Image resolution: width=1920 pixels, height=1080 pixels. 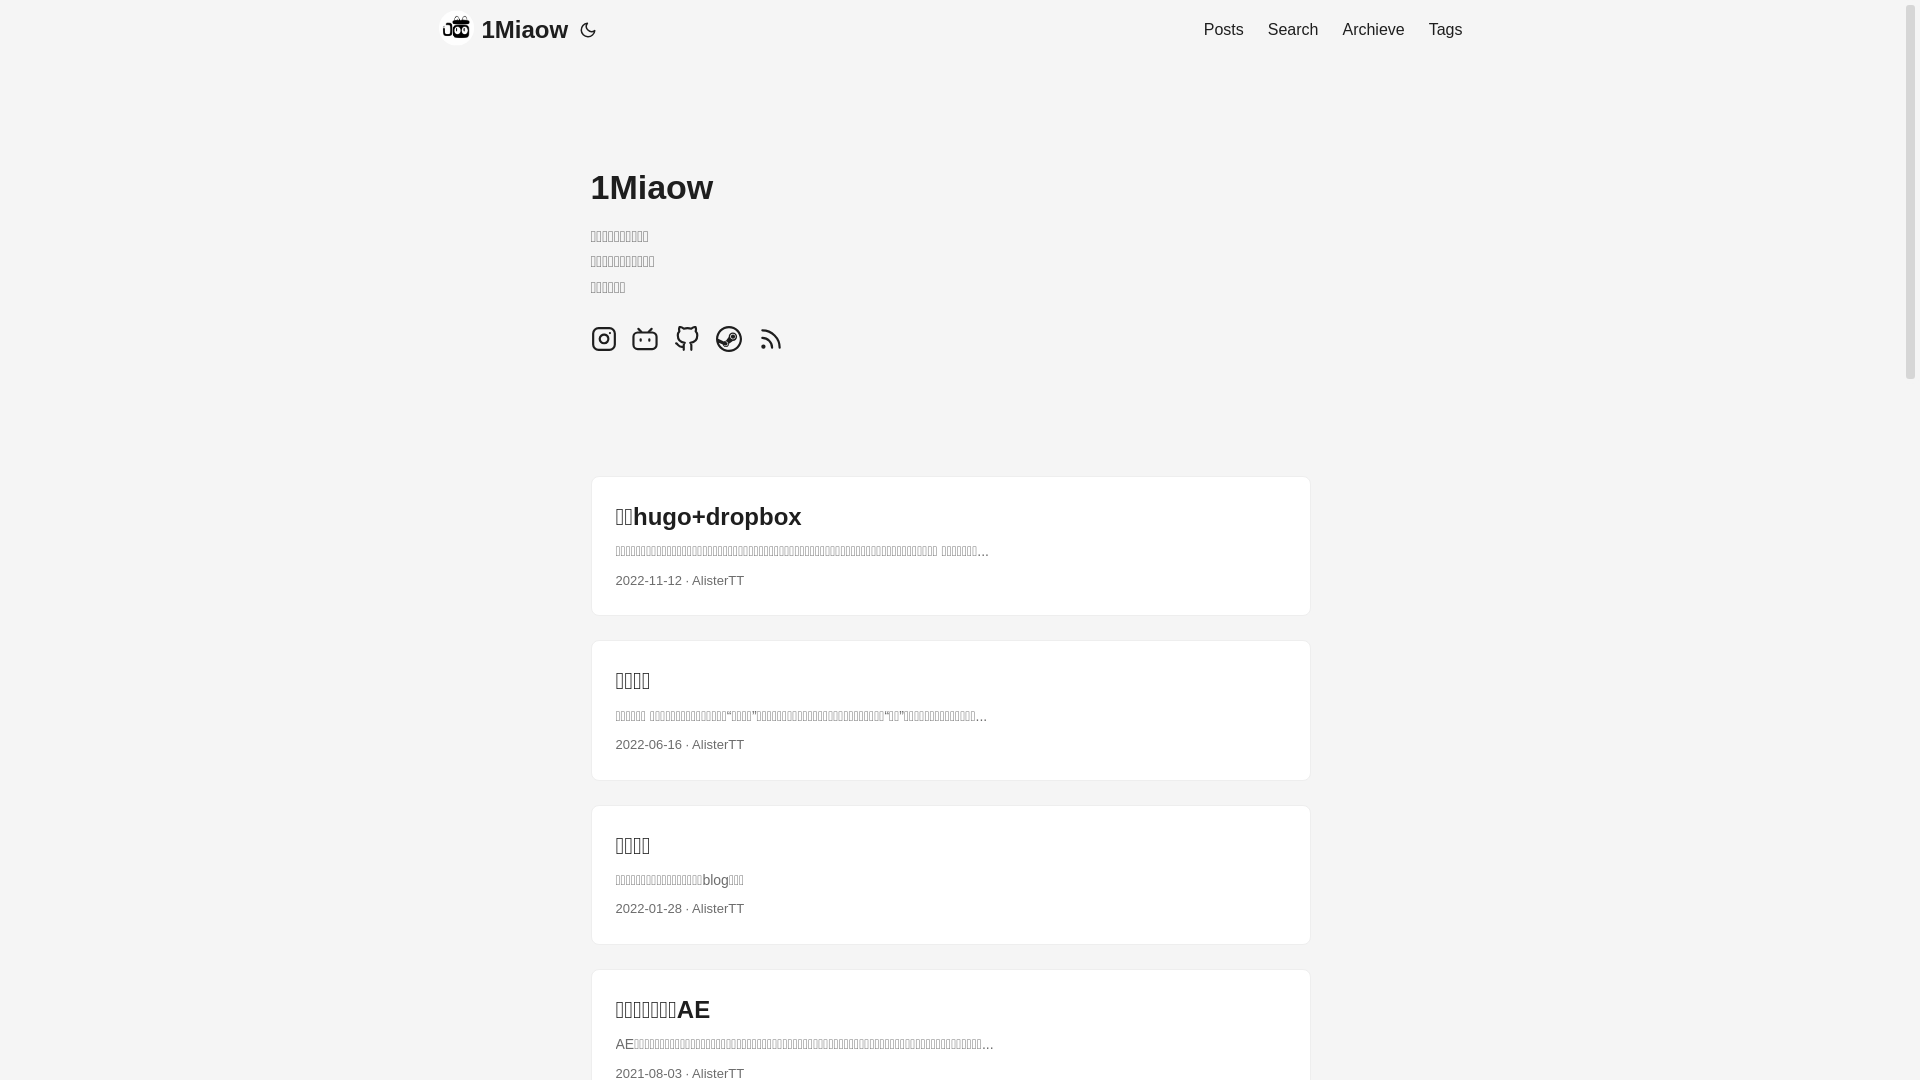 I want to click on Instagram, so click(x=605, y=347).